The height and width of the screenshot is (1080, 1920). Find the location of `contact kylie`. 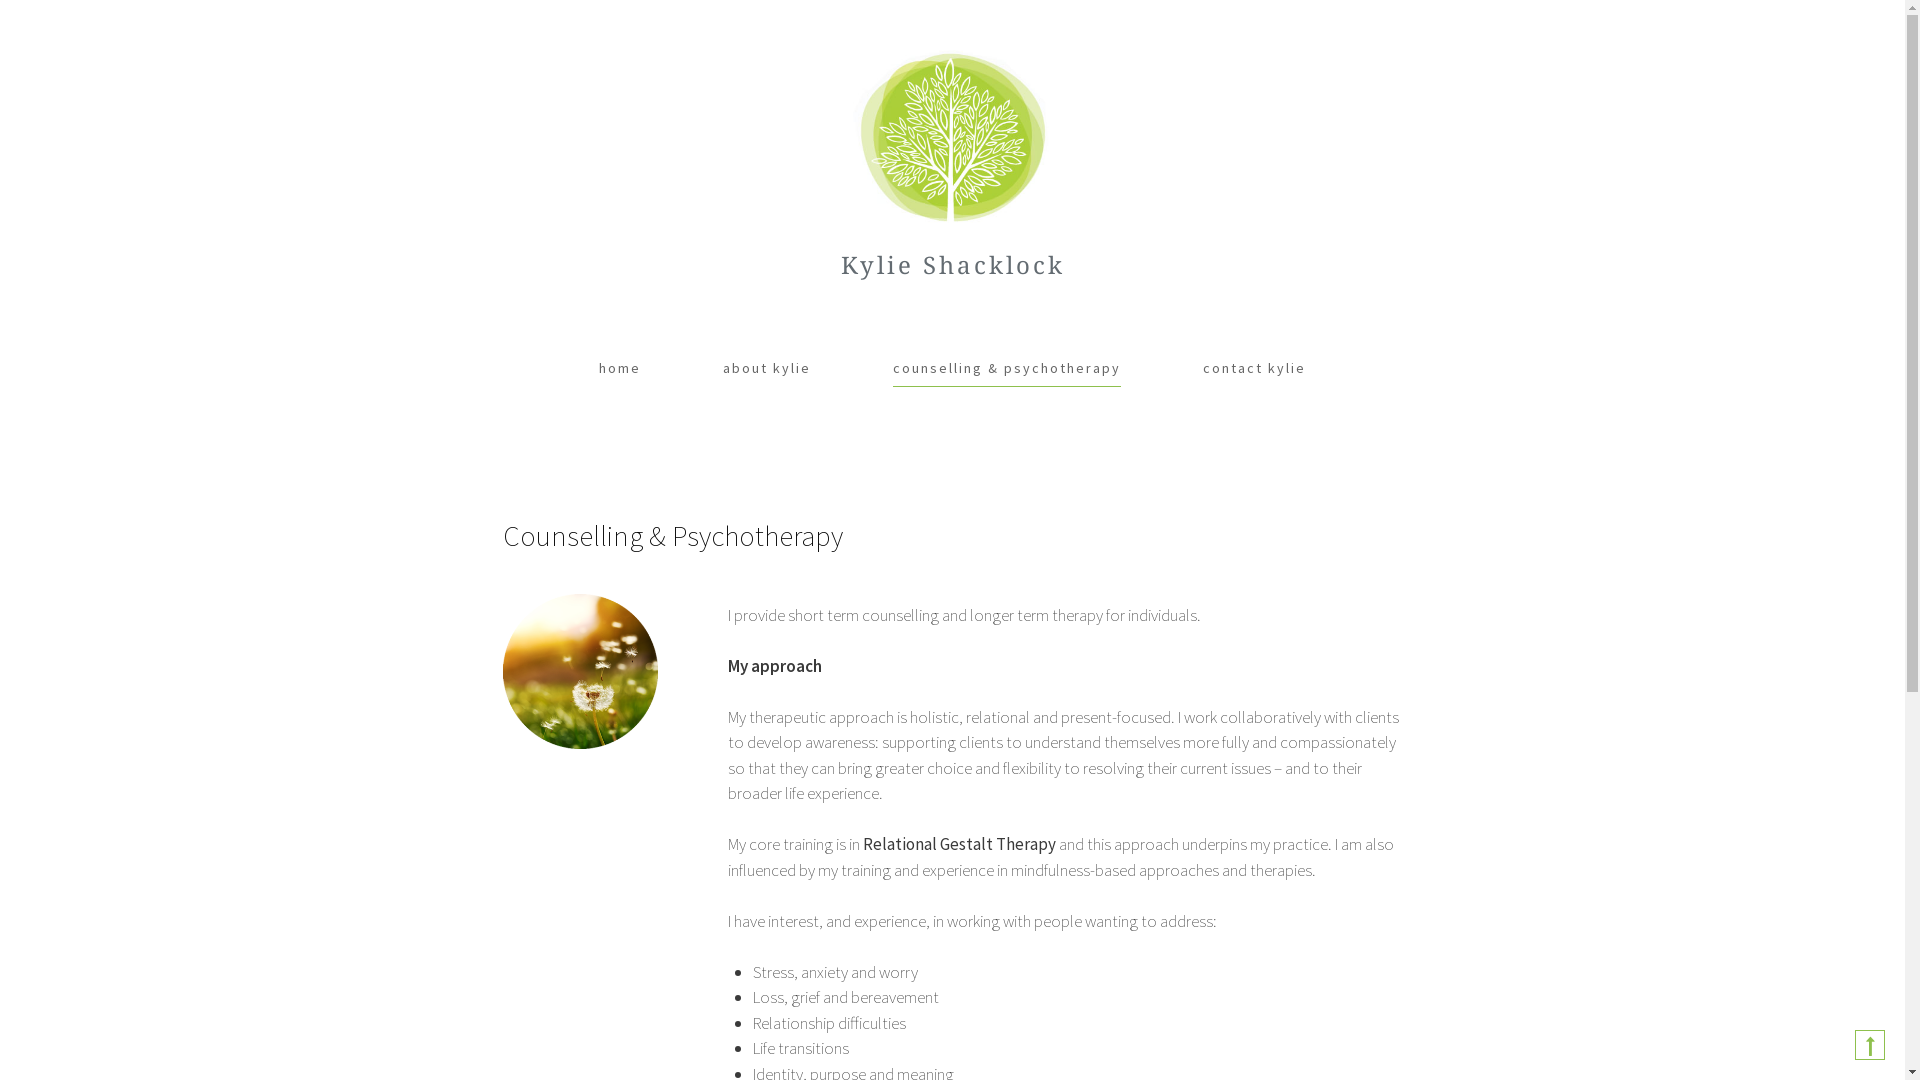

contact kylie is located at coordinates (1254, 368).